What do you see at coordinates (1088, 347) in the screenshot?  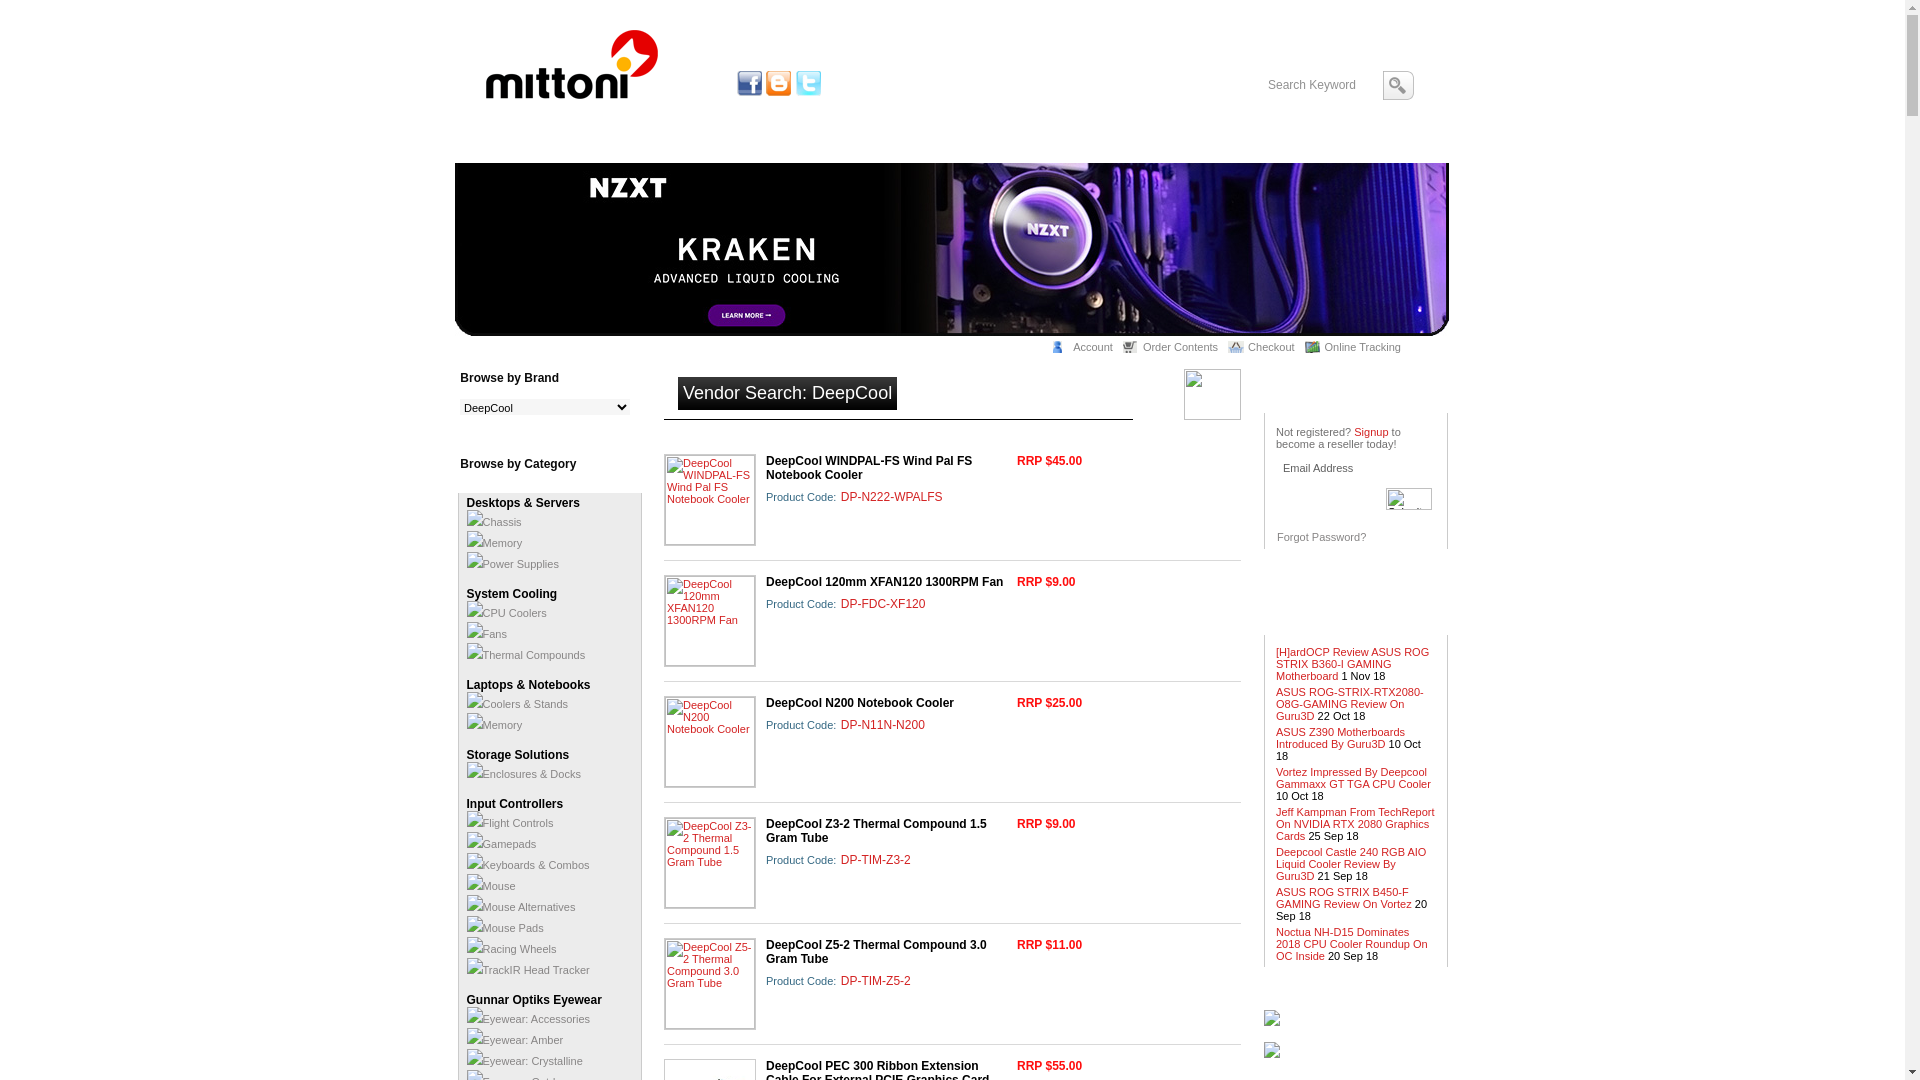 I see `Account` at bounding box center [1088, 347].